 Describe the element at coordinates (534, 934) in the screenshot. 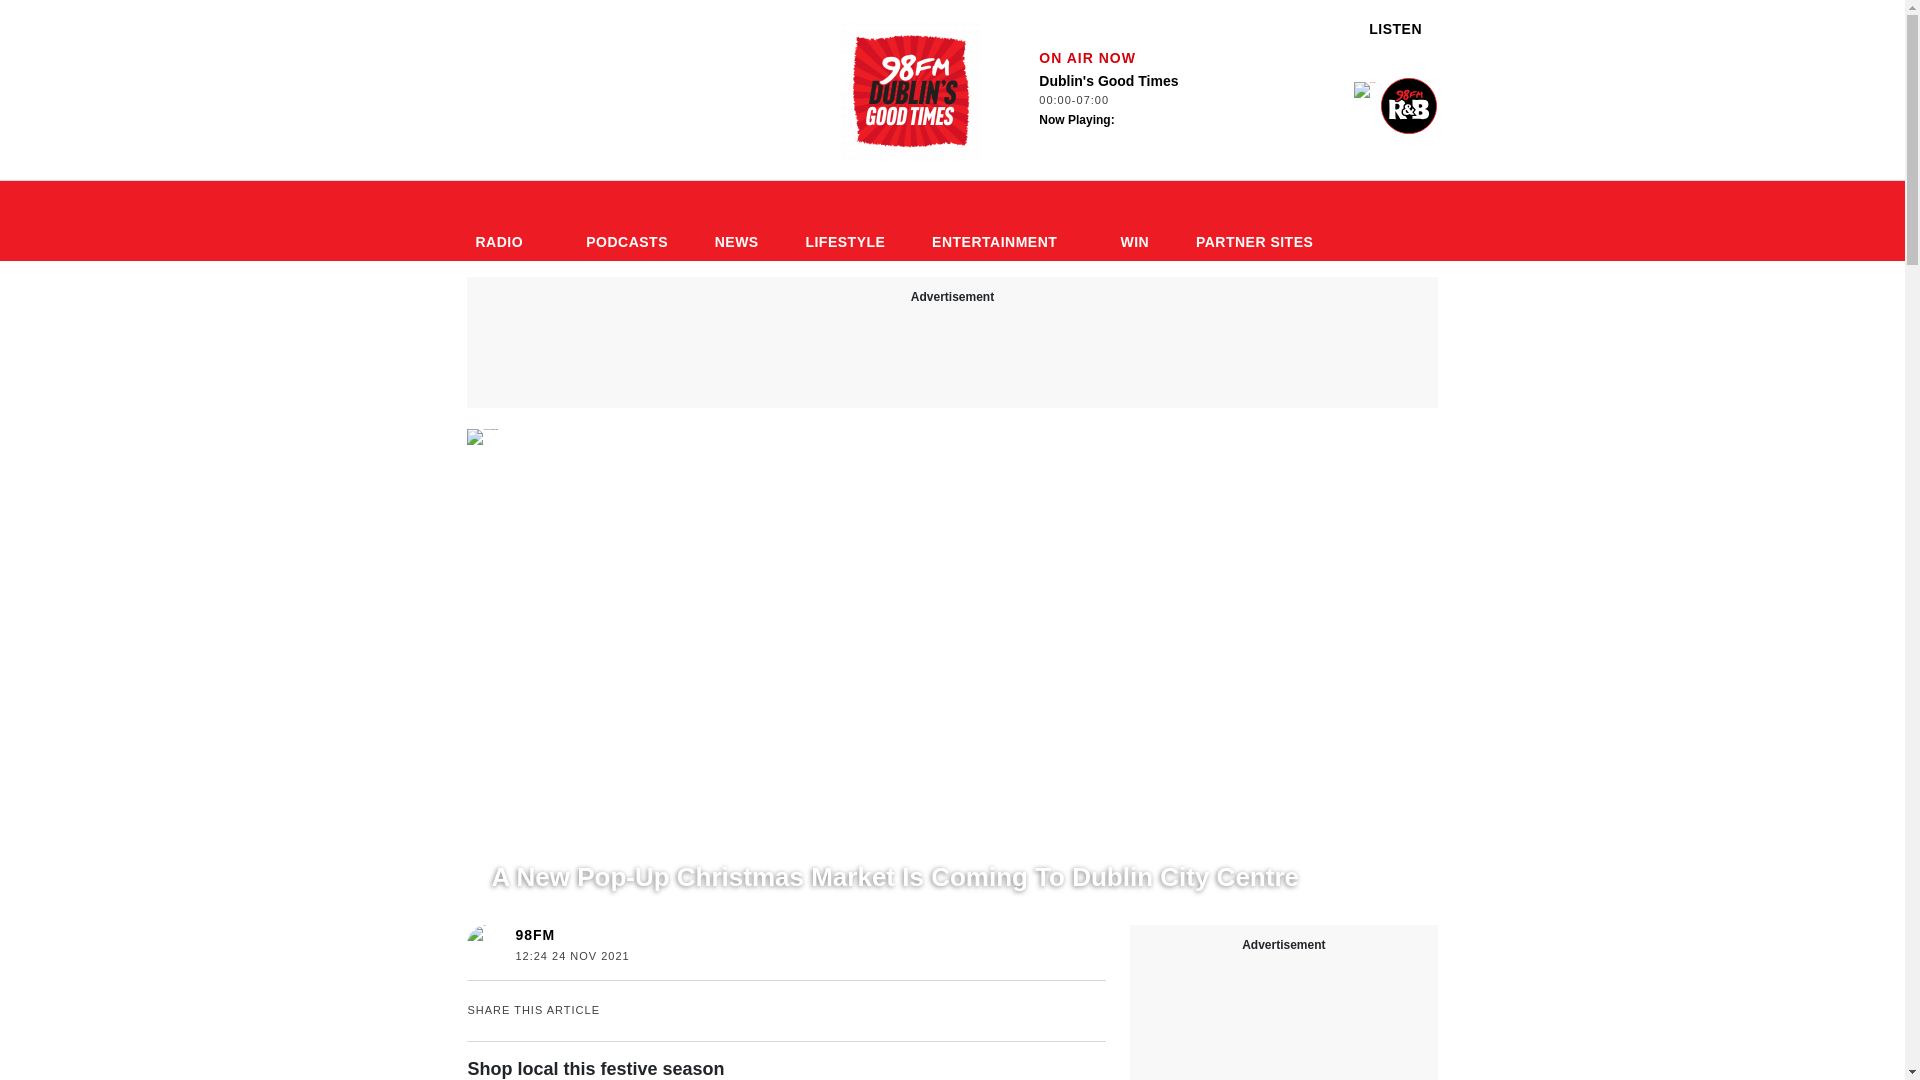

I see `PODCASTS` at that location.